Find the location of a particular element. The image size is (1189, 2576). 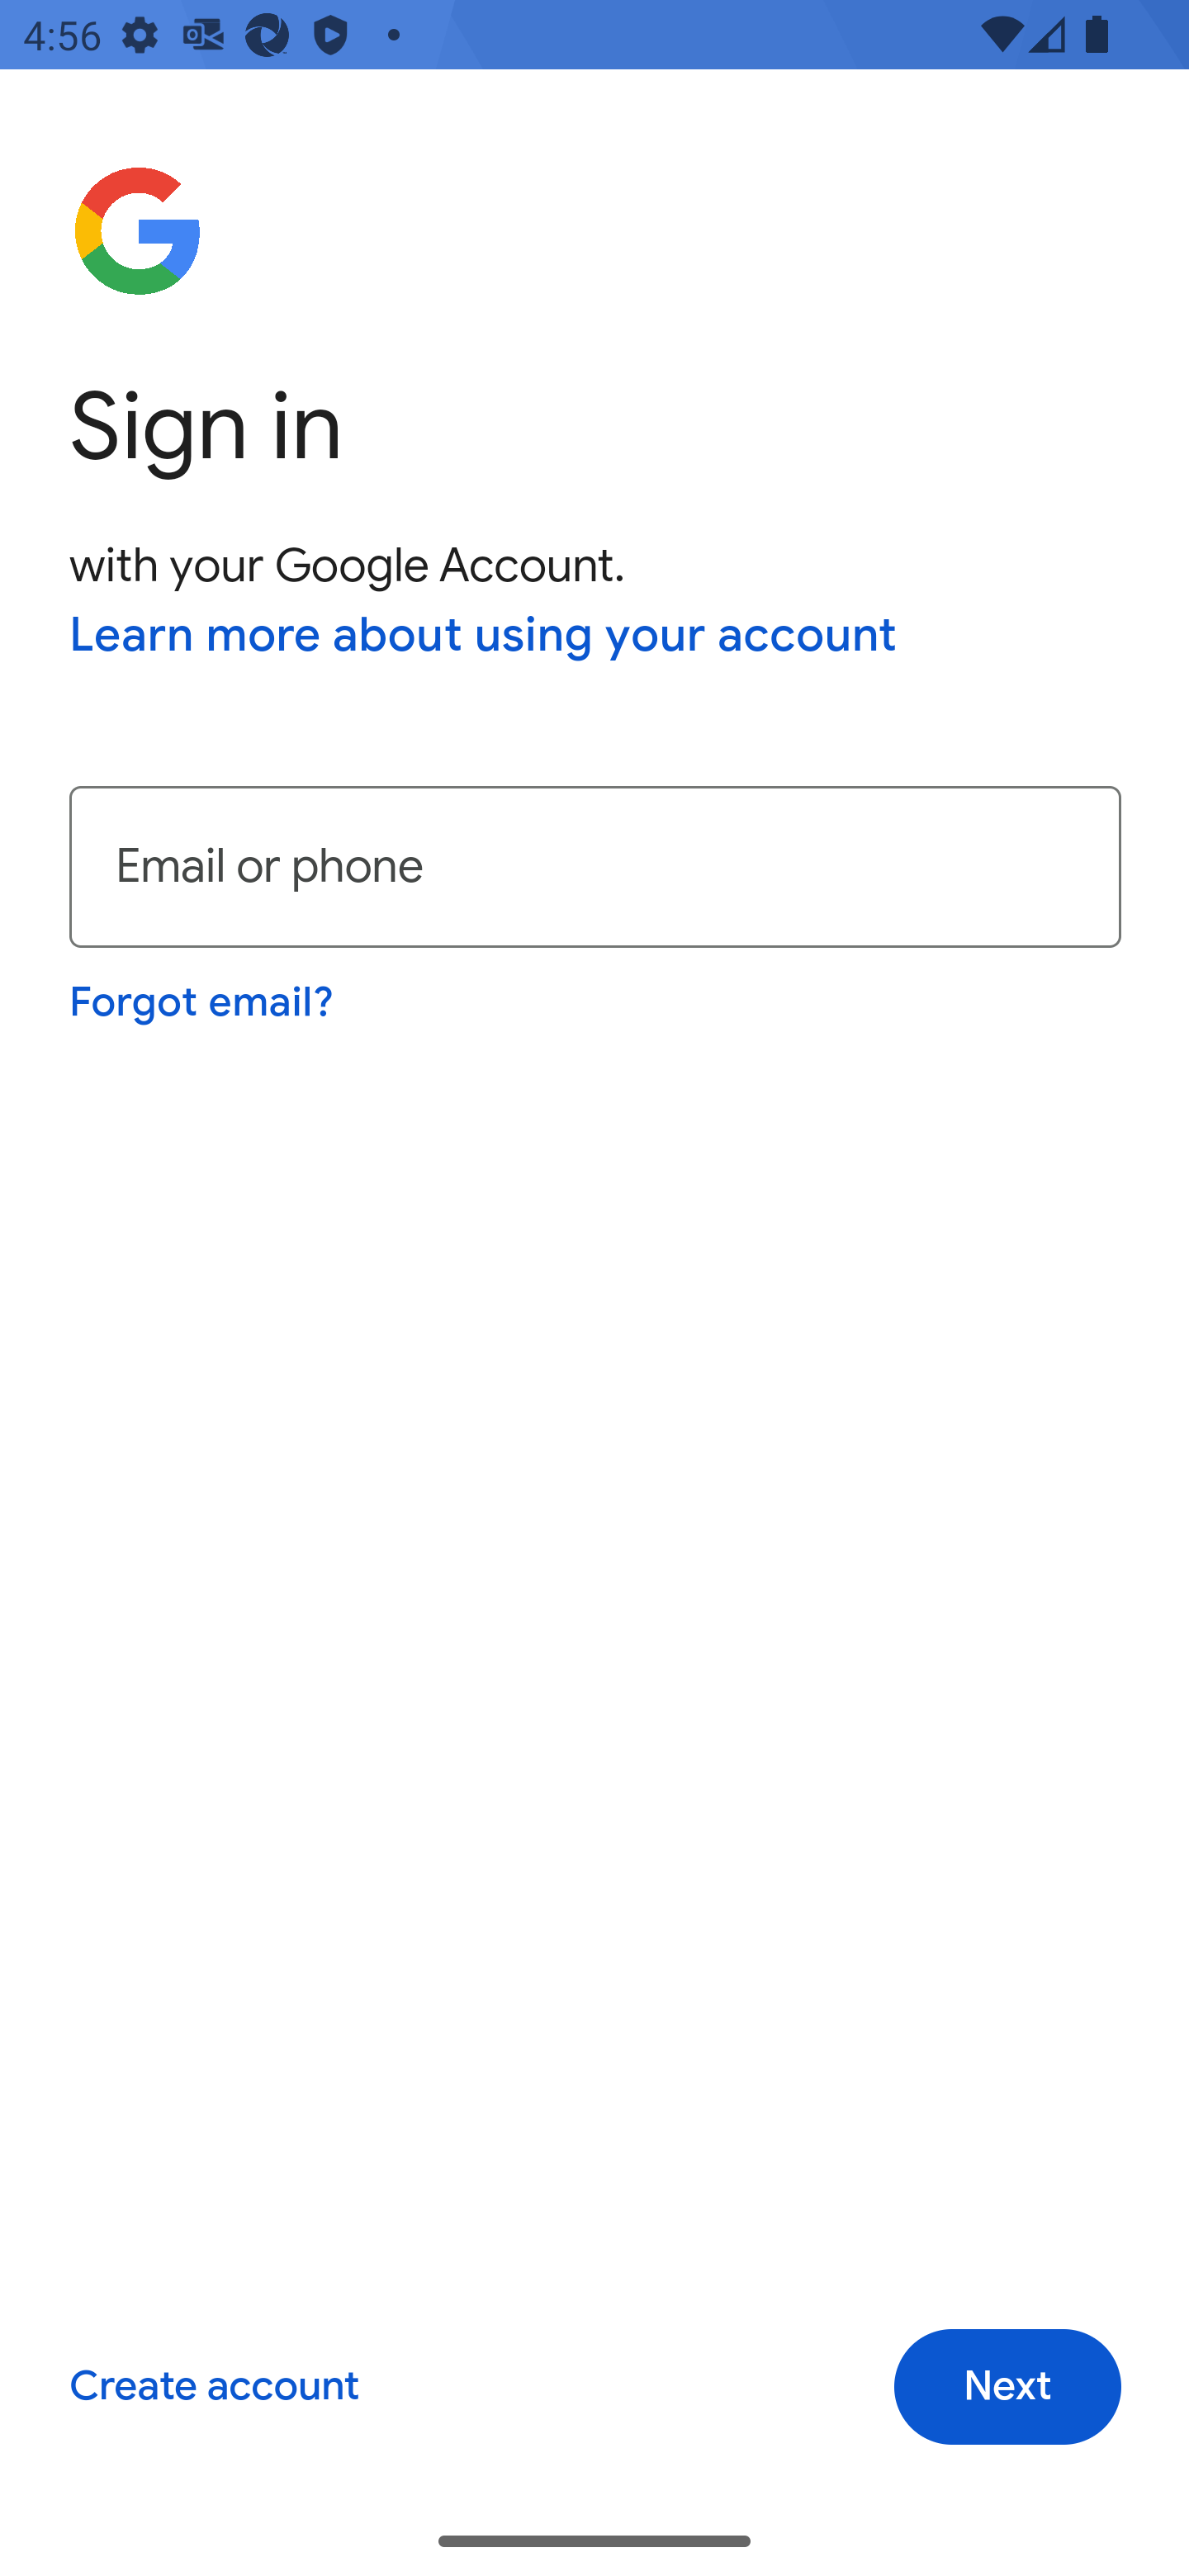

Next is located at coordinates (1007, 2388).